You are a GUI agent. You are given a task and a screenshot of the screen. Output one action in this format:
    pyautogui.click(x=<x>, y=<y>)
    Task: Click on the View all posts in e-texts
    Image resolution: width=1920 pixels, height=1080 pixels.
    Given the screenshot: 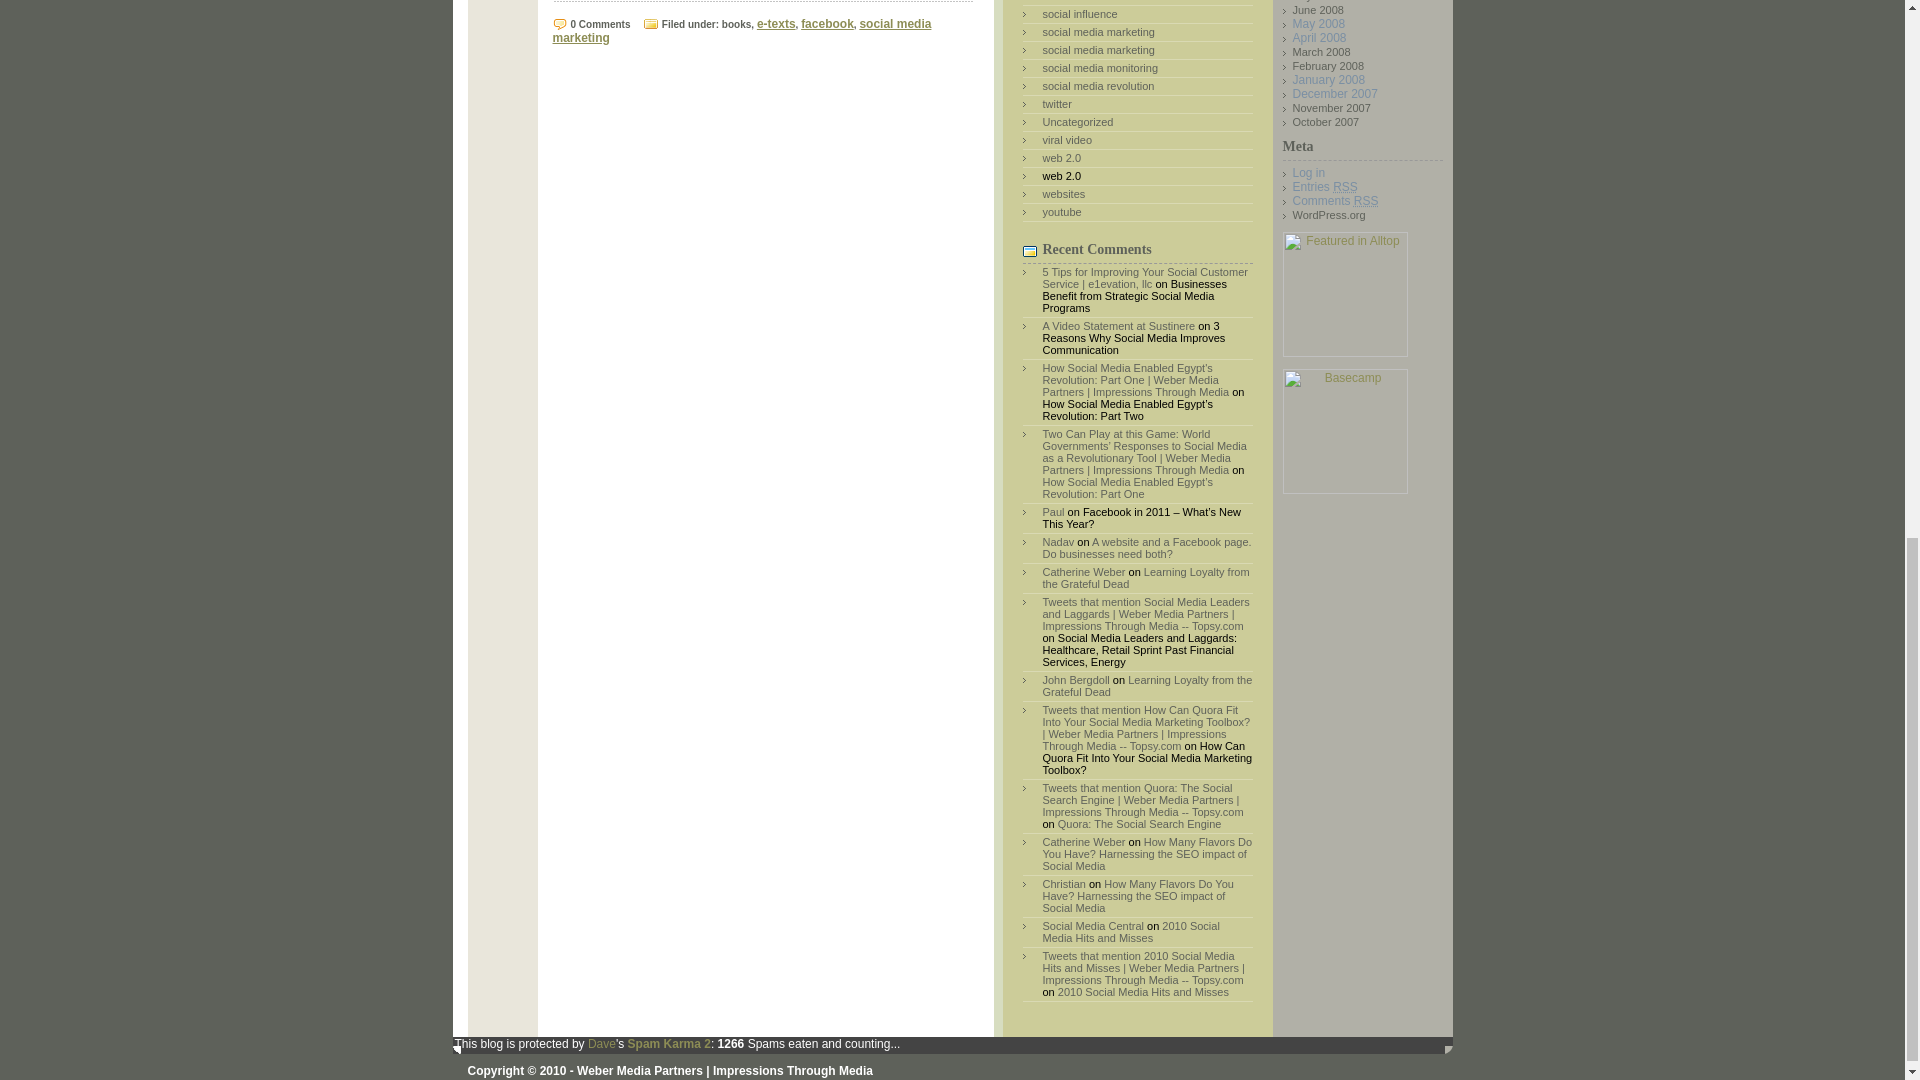 What is the action you would take?
    pyautogui.click(x=776, y=24)
    